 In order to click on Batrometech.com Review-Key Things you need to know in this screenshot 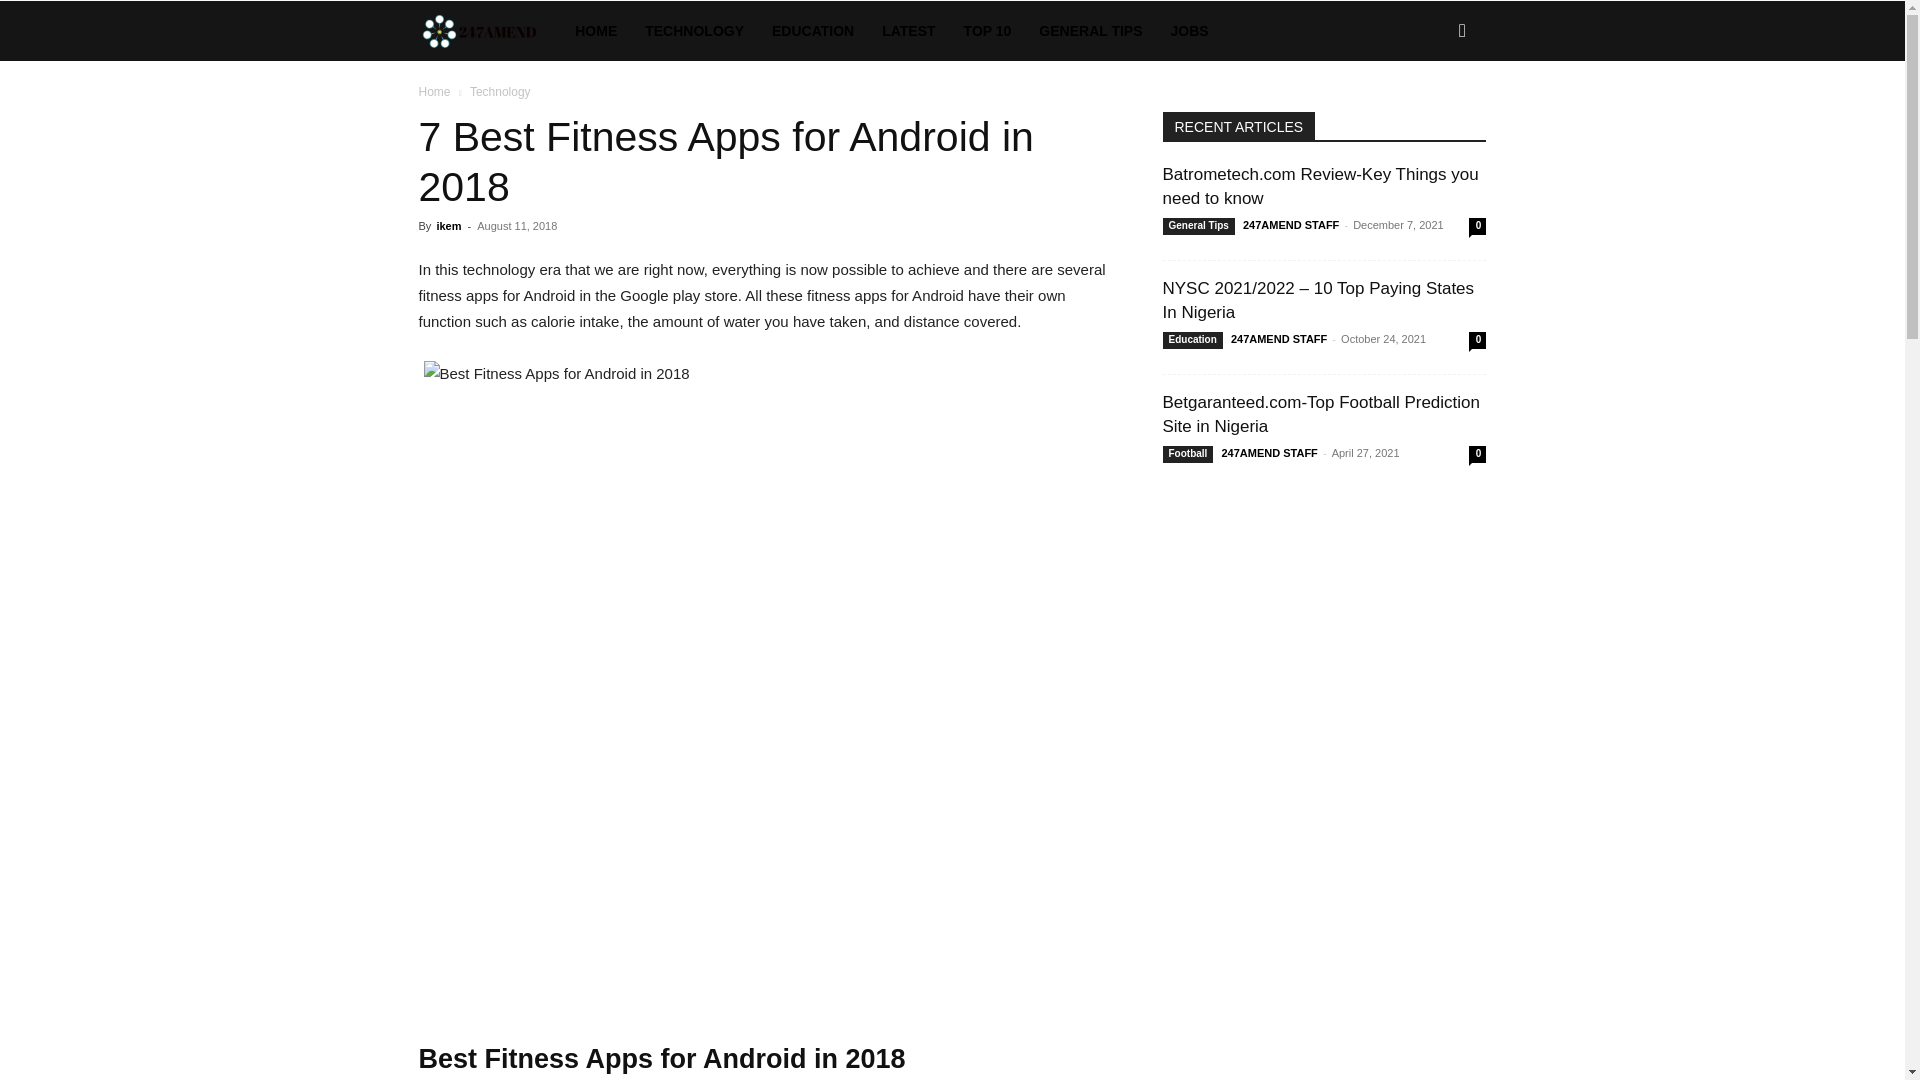, I will do `click(1320, 186)`.